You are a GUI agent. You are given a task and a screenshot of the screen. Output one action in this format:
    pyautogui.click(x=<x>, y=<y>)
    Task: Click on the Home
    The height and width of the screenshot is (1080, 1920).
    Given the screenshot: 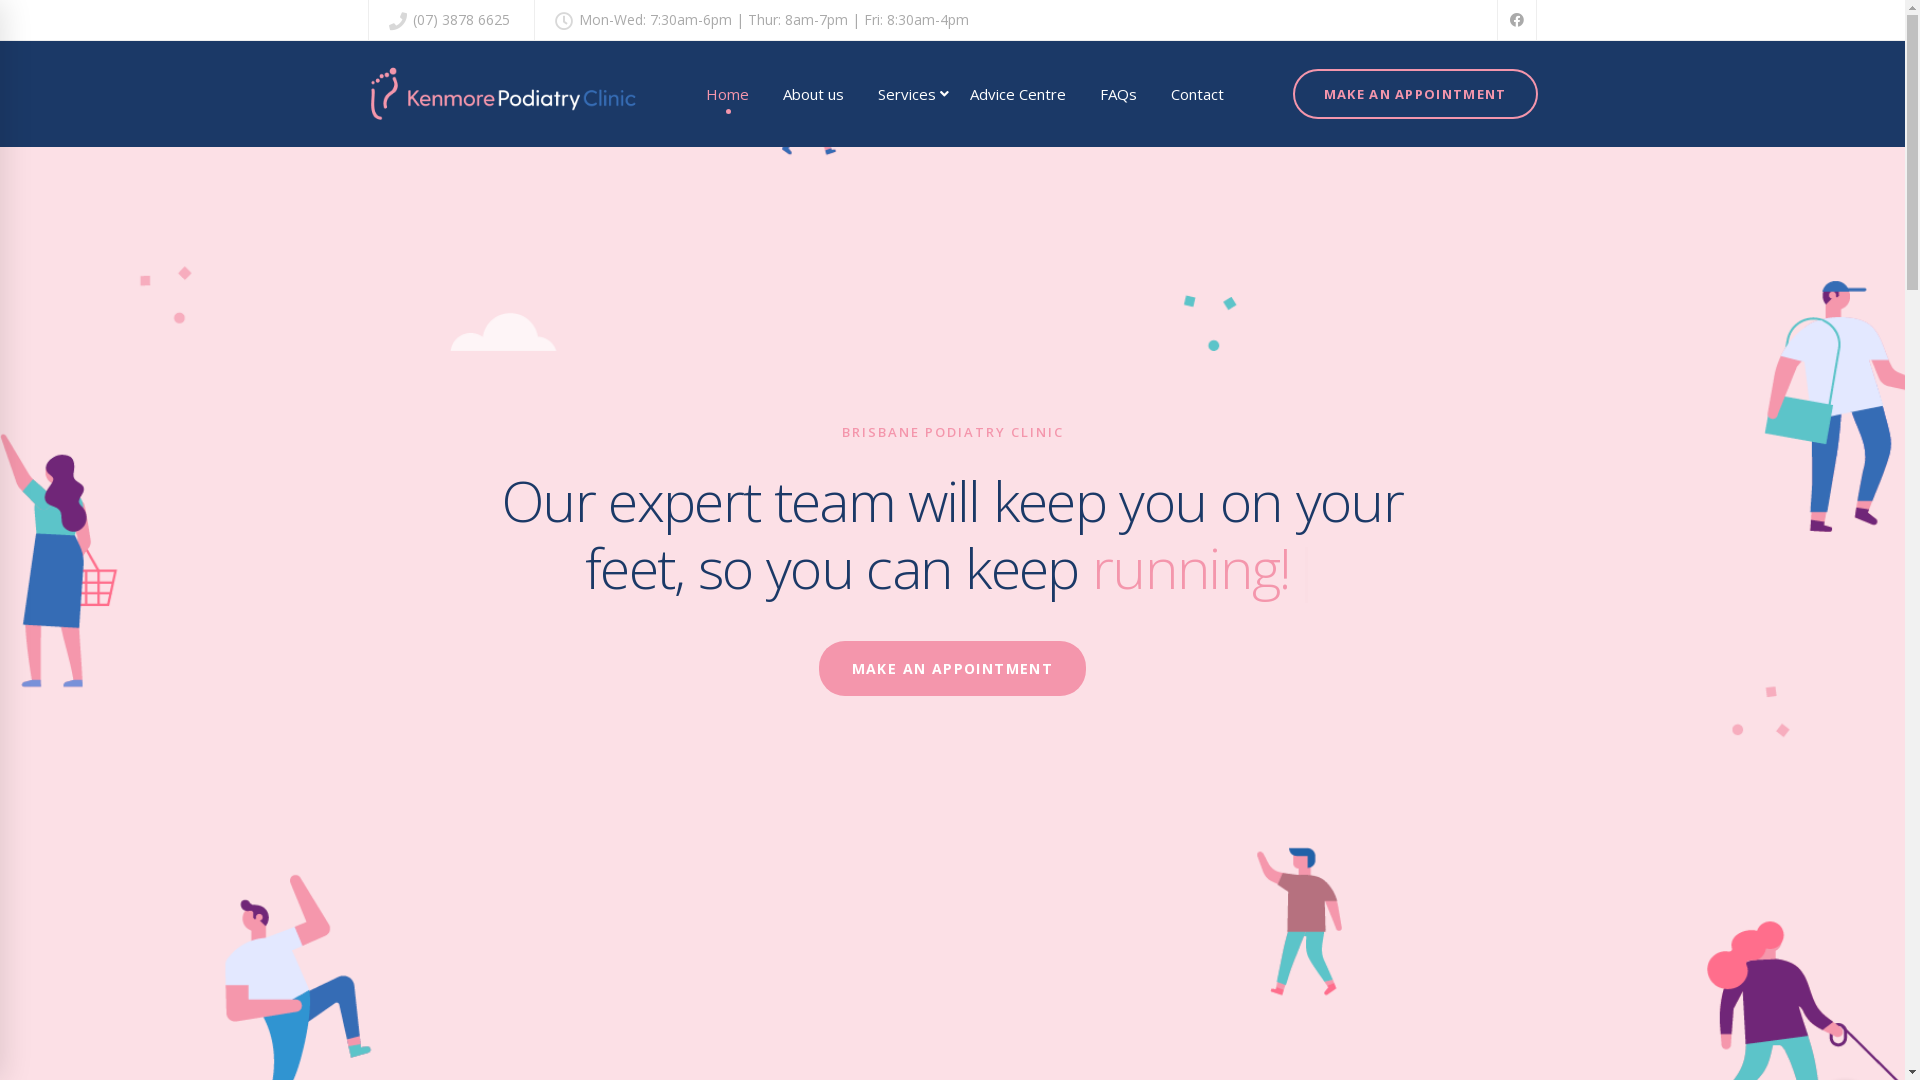 What is the action you would take?
    pyautogui.click(x=728, y=94)
    